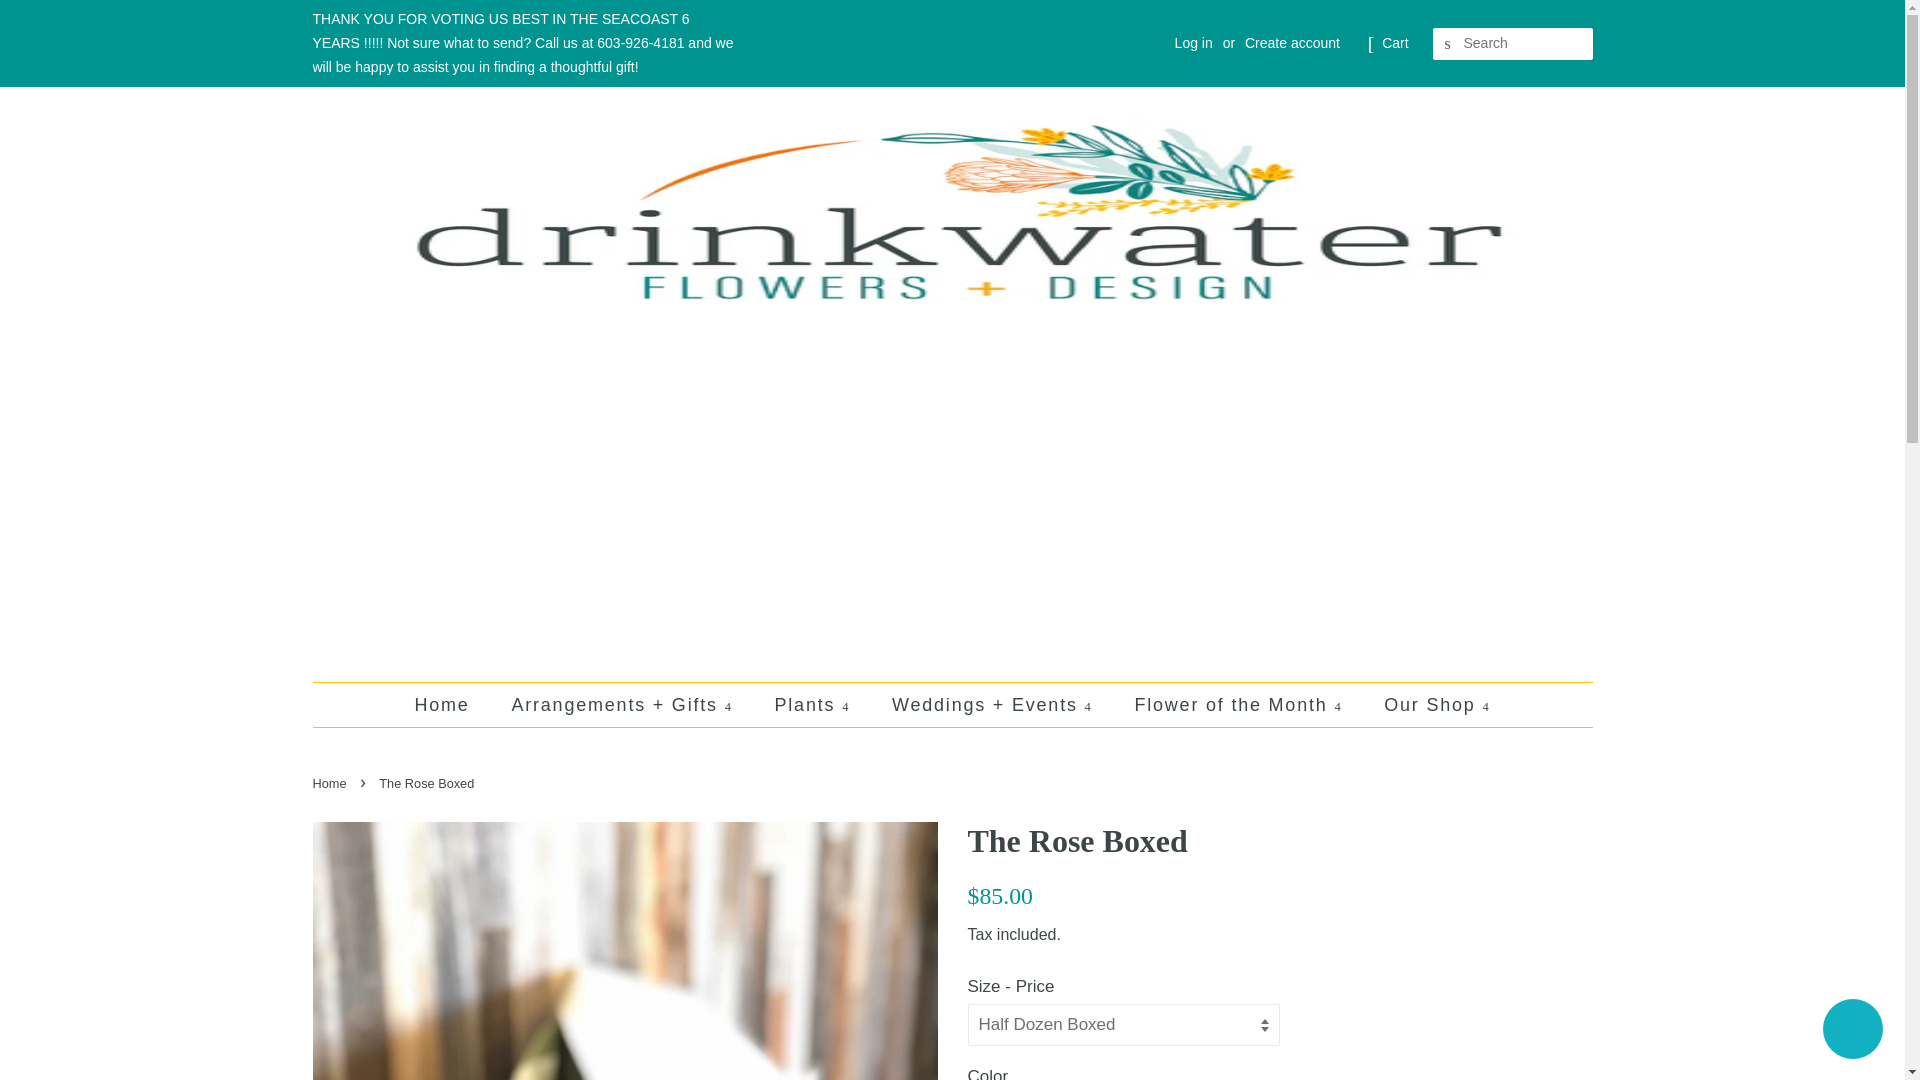  Describe the element at coordinates (1394, 44) in the screenshot. I see `Cart` at that location.